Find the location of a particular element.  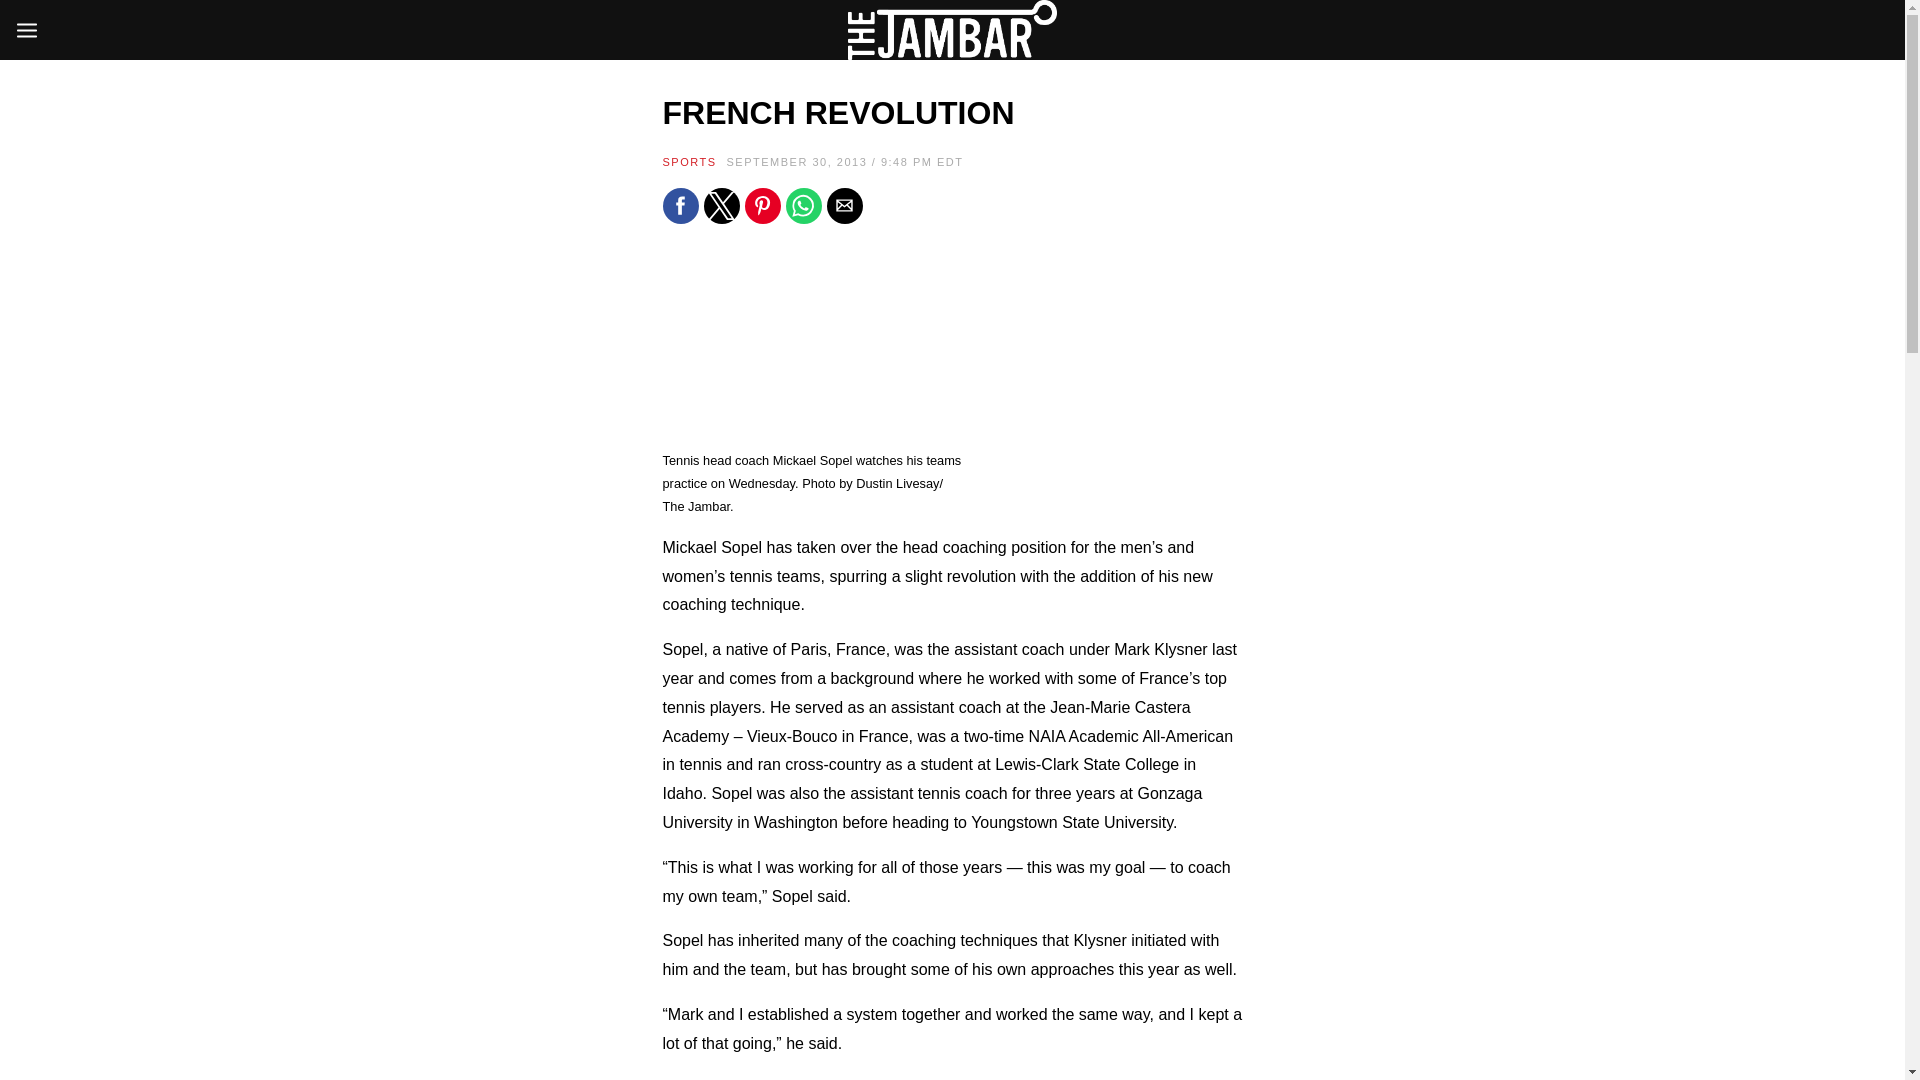

View all posts in Sports is located at coordinates (689, 162).